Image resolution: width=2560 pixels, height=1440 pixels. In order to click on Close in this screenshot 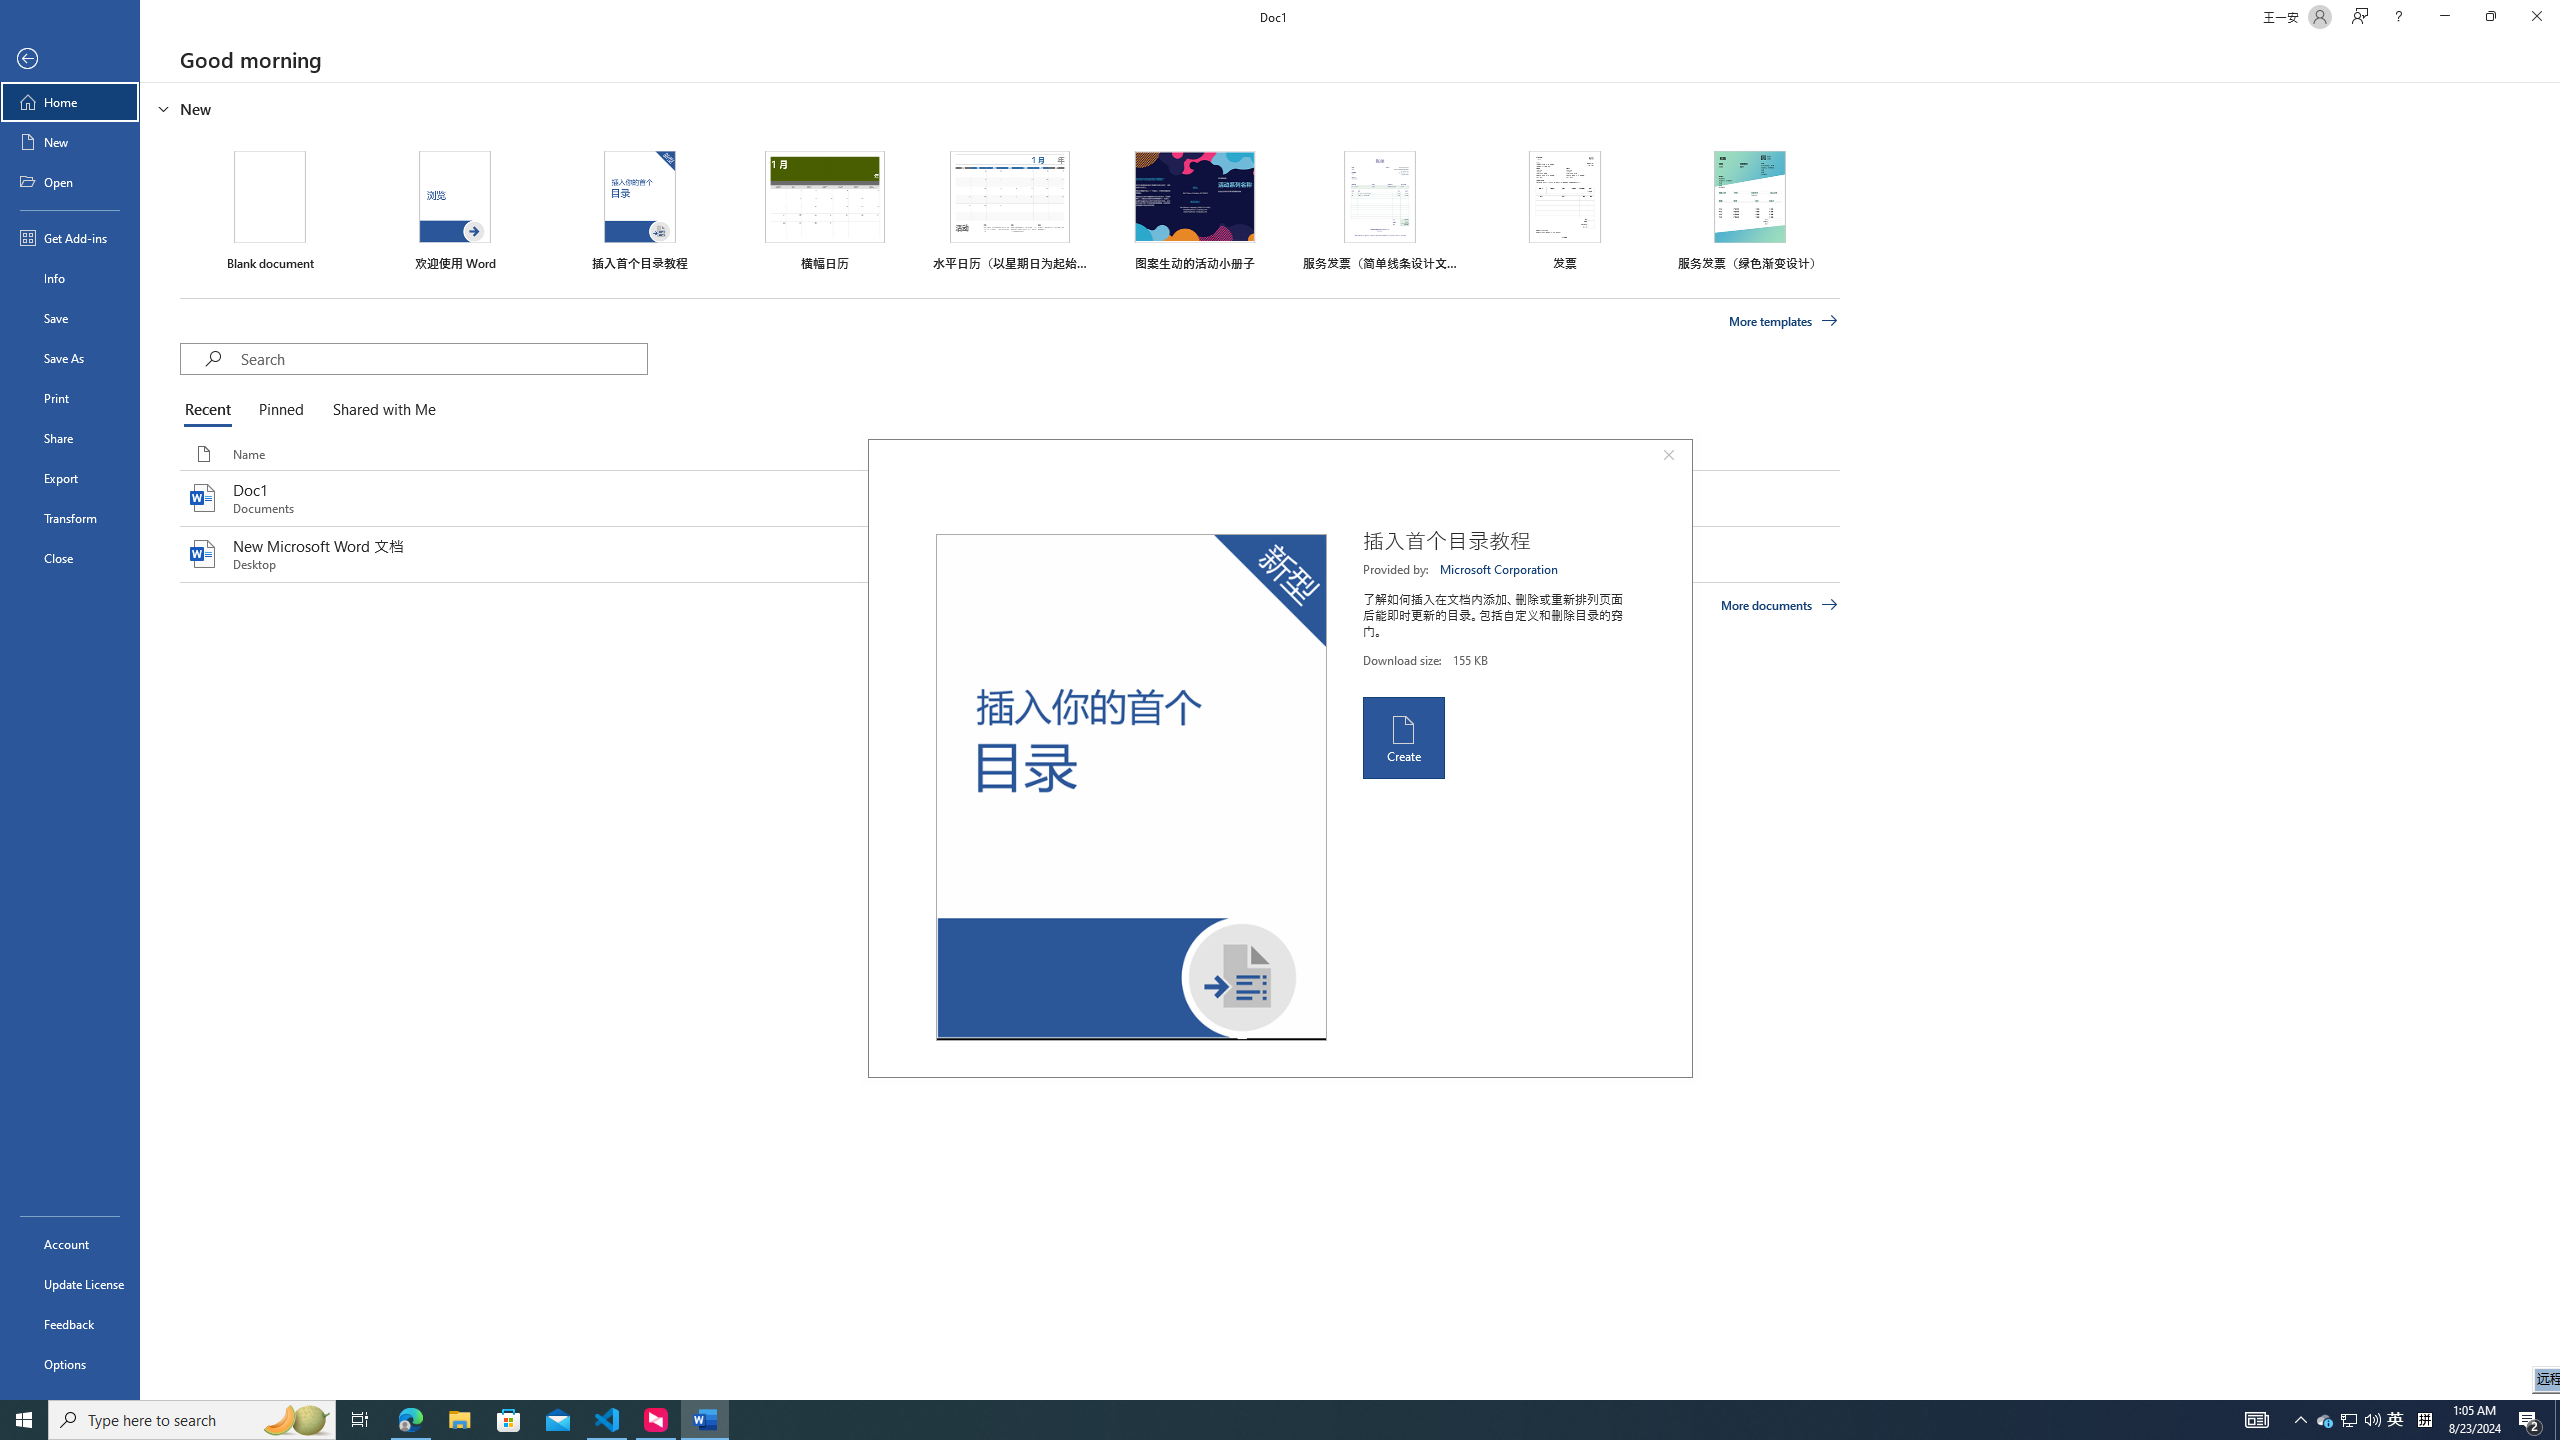, I will do `click(70, 558)`.